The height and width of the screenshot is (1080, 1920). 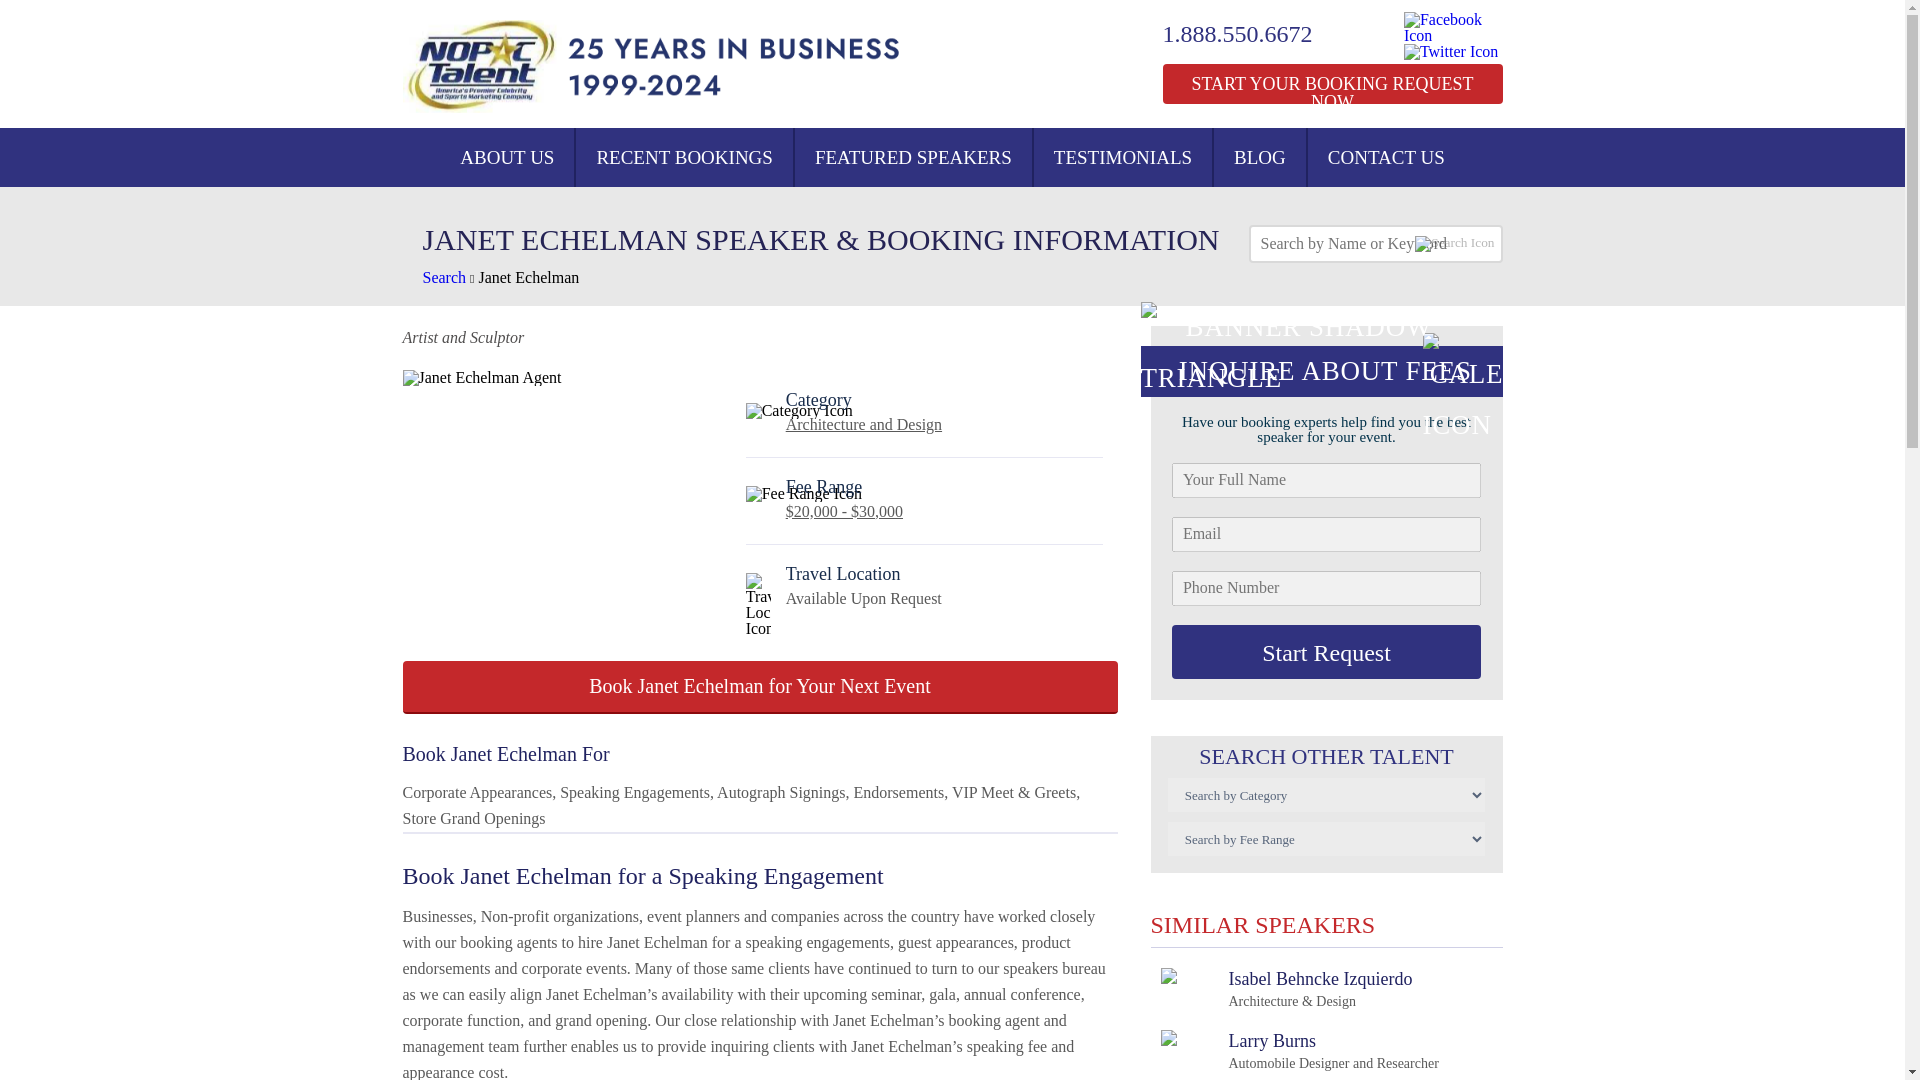 I want to click on BLOG, so click(x=1259, y=157).